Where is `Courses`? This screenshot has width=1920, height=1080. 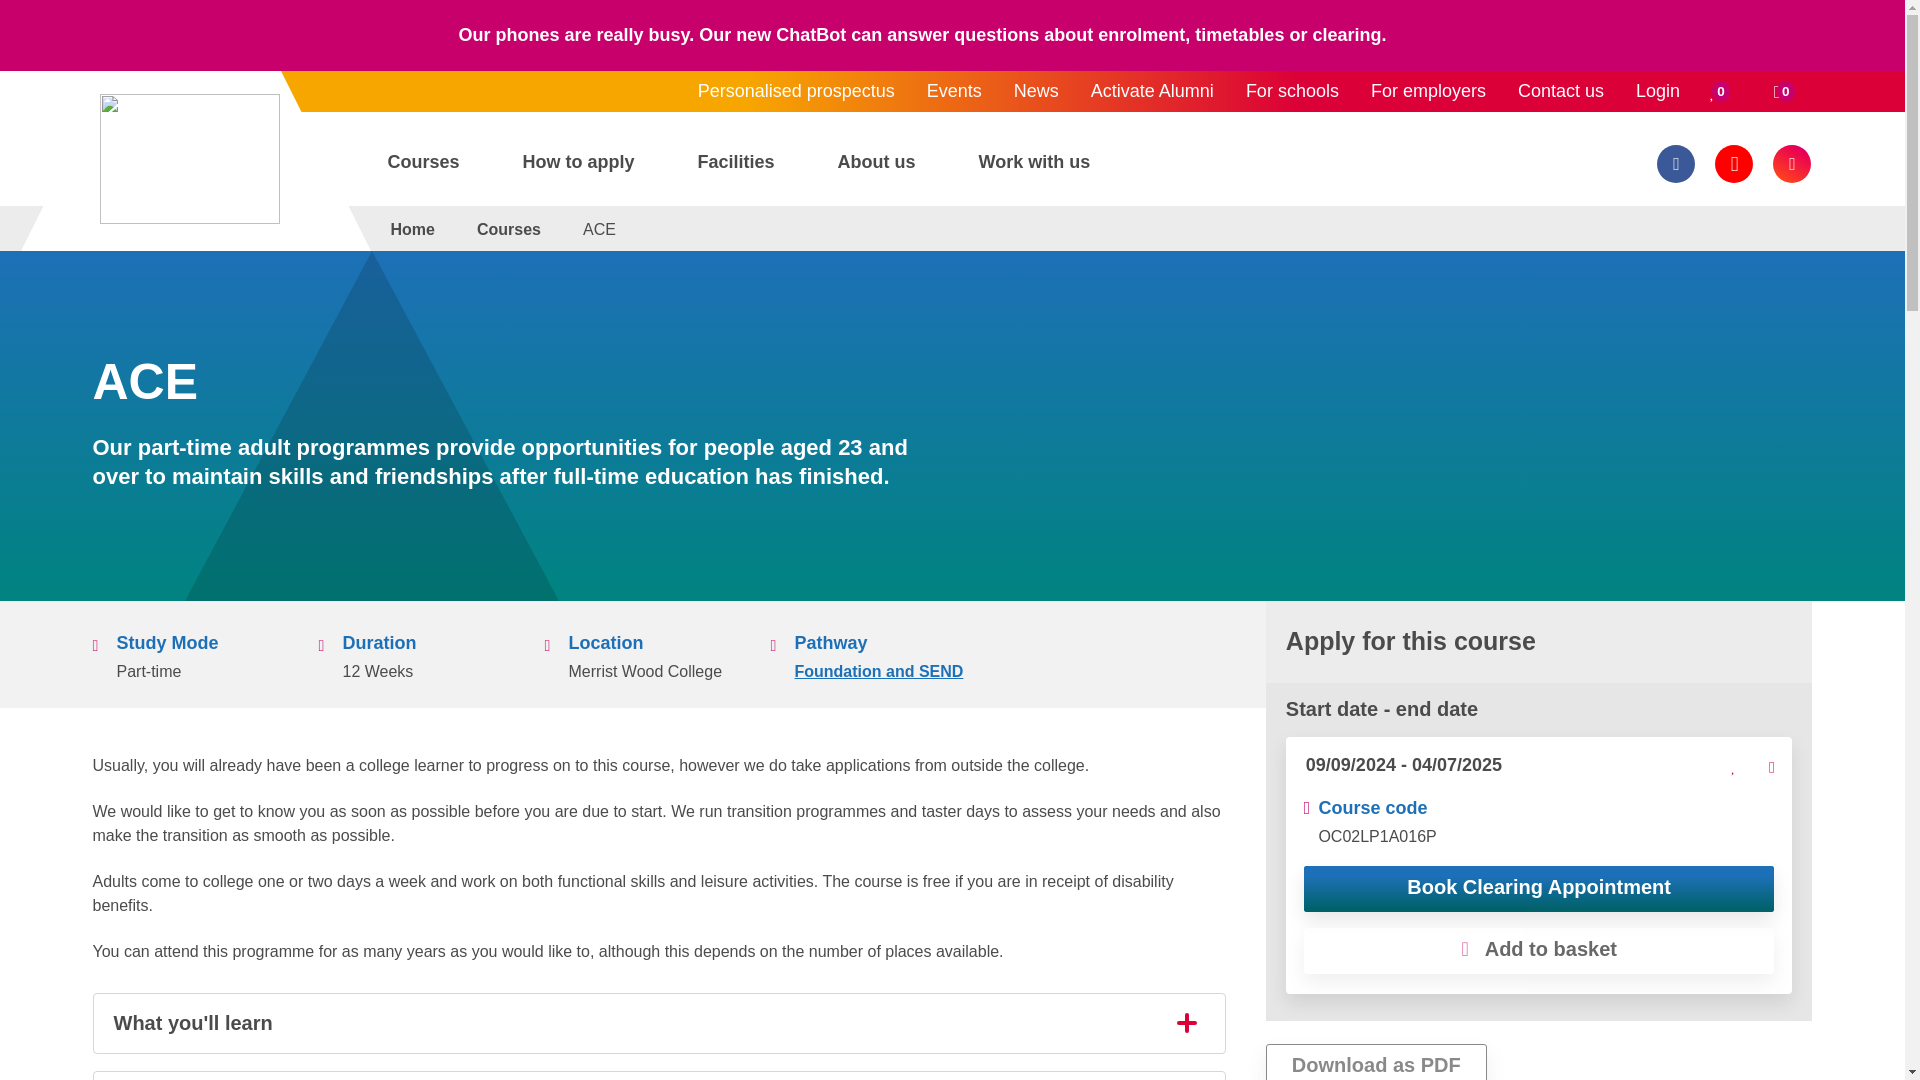
Courses is located at coordinates (430, 167).